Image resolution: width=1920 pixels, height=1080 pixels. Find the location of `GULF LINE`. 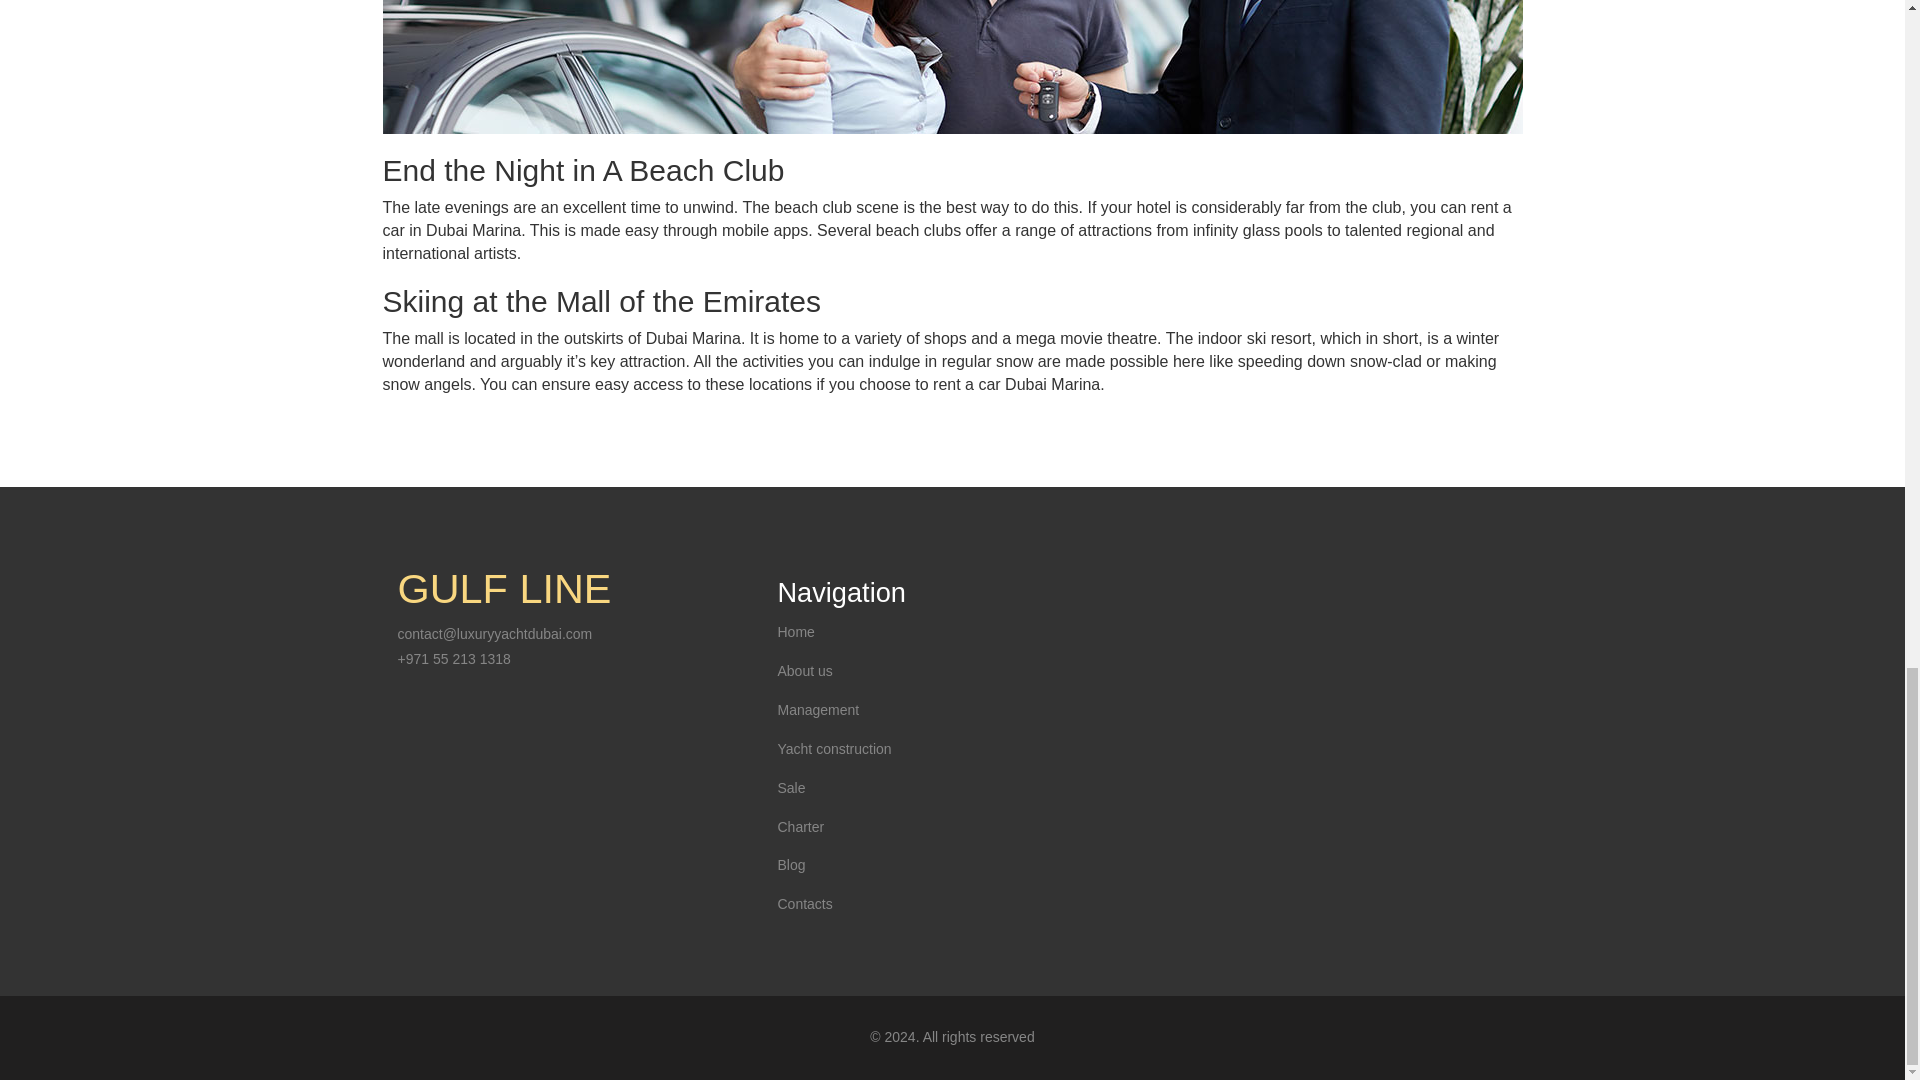

GULF LINE is located at coordinates (504, 588).